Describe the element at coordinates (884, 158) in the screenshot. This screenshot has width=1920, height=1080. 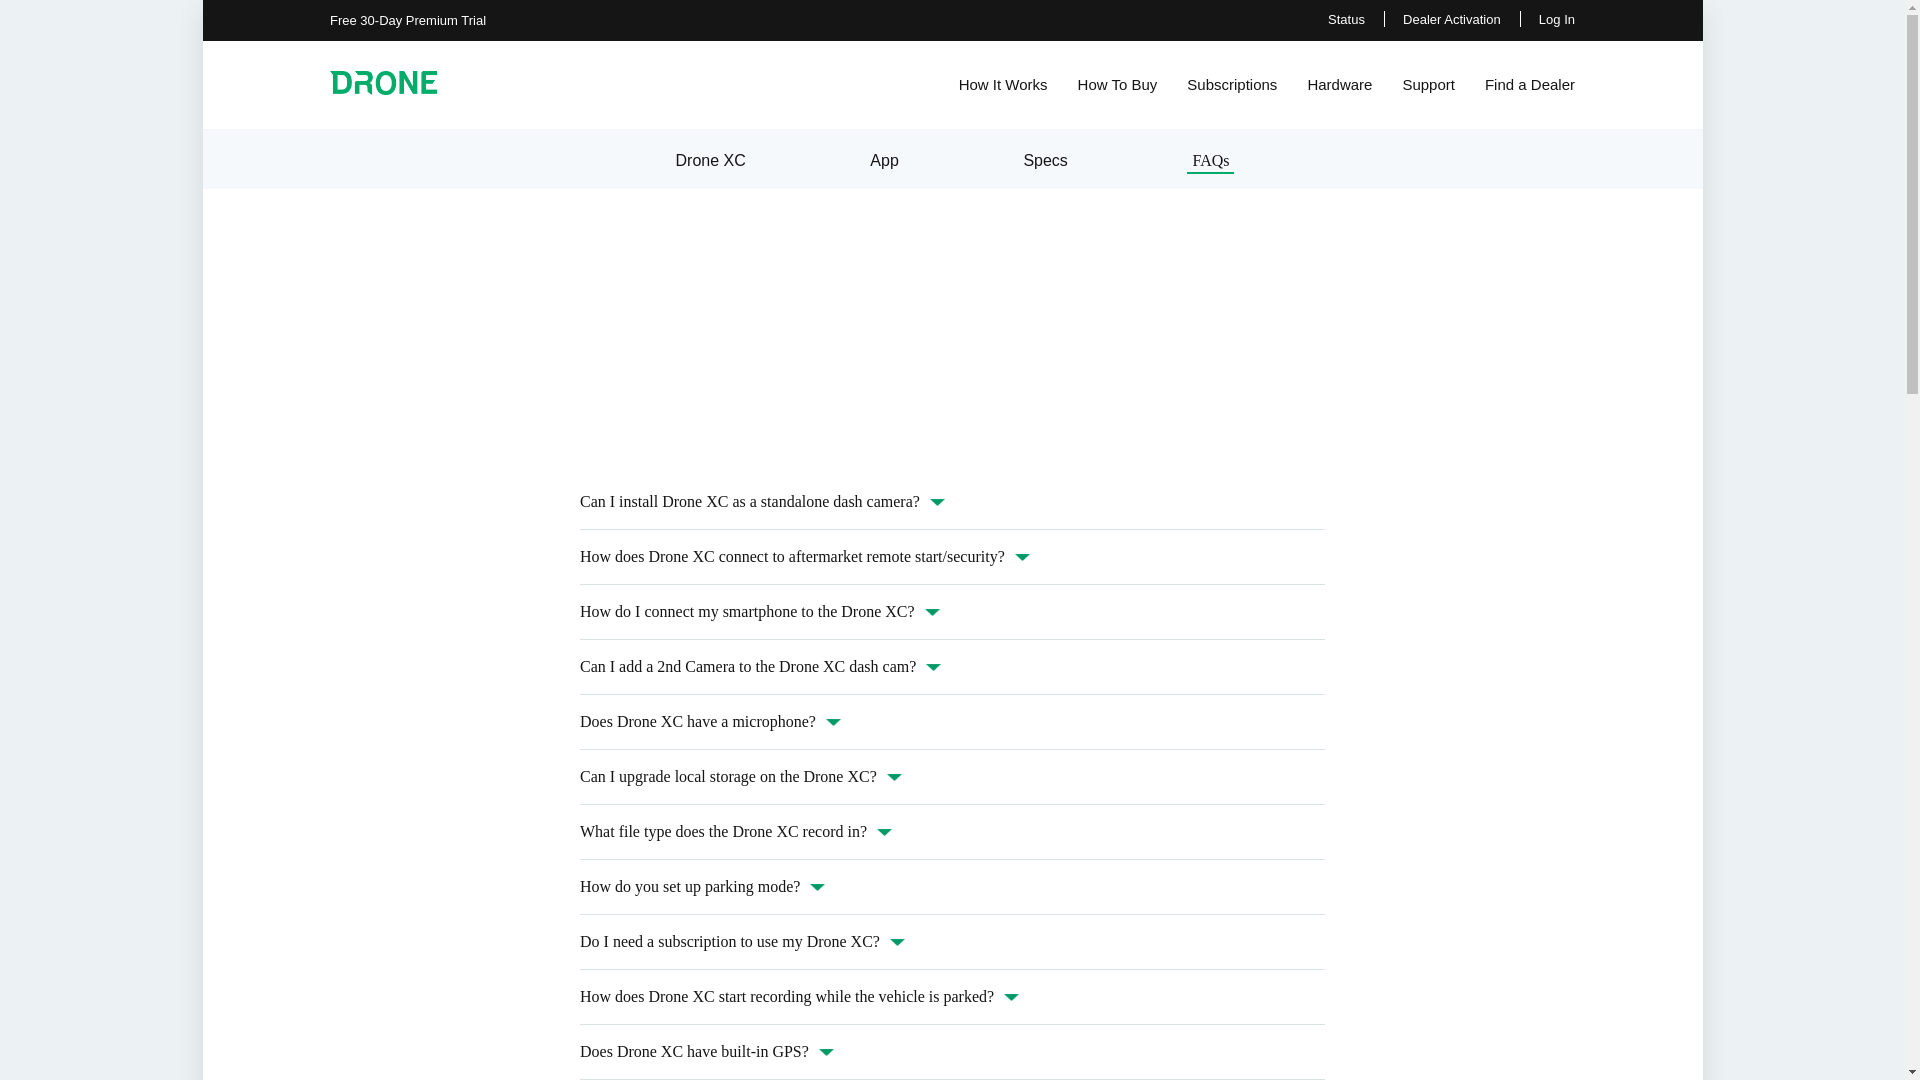
I see `App` at that location.